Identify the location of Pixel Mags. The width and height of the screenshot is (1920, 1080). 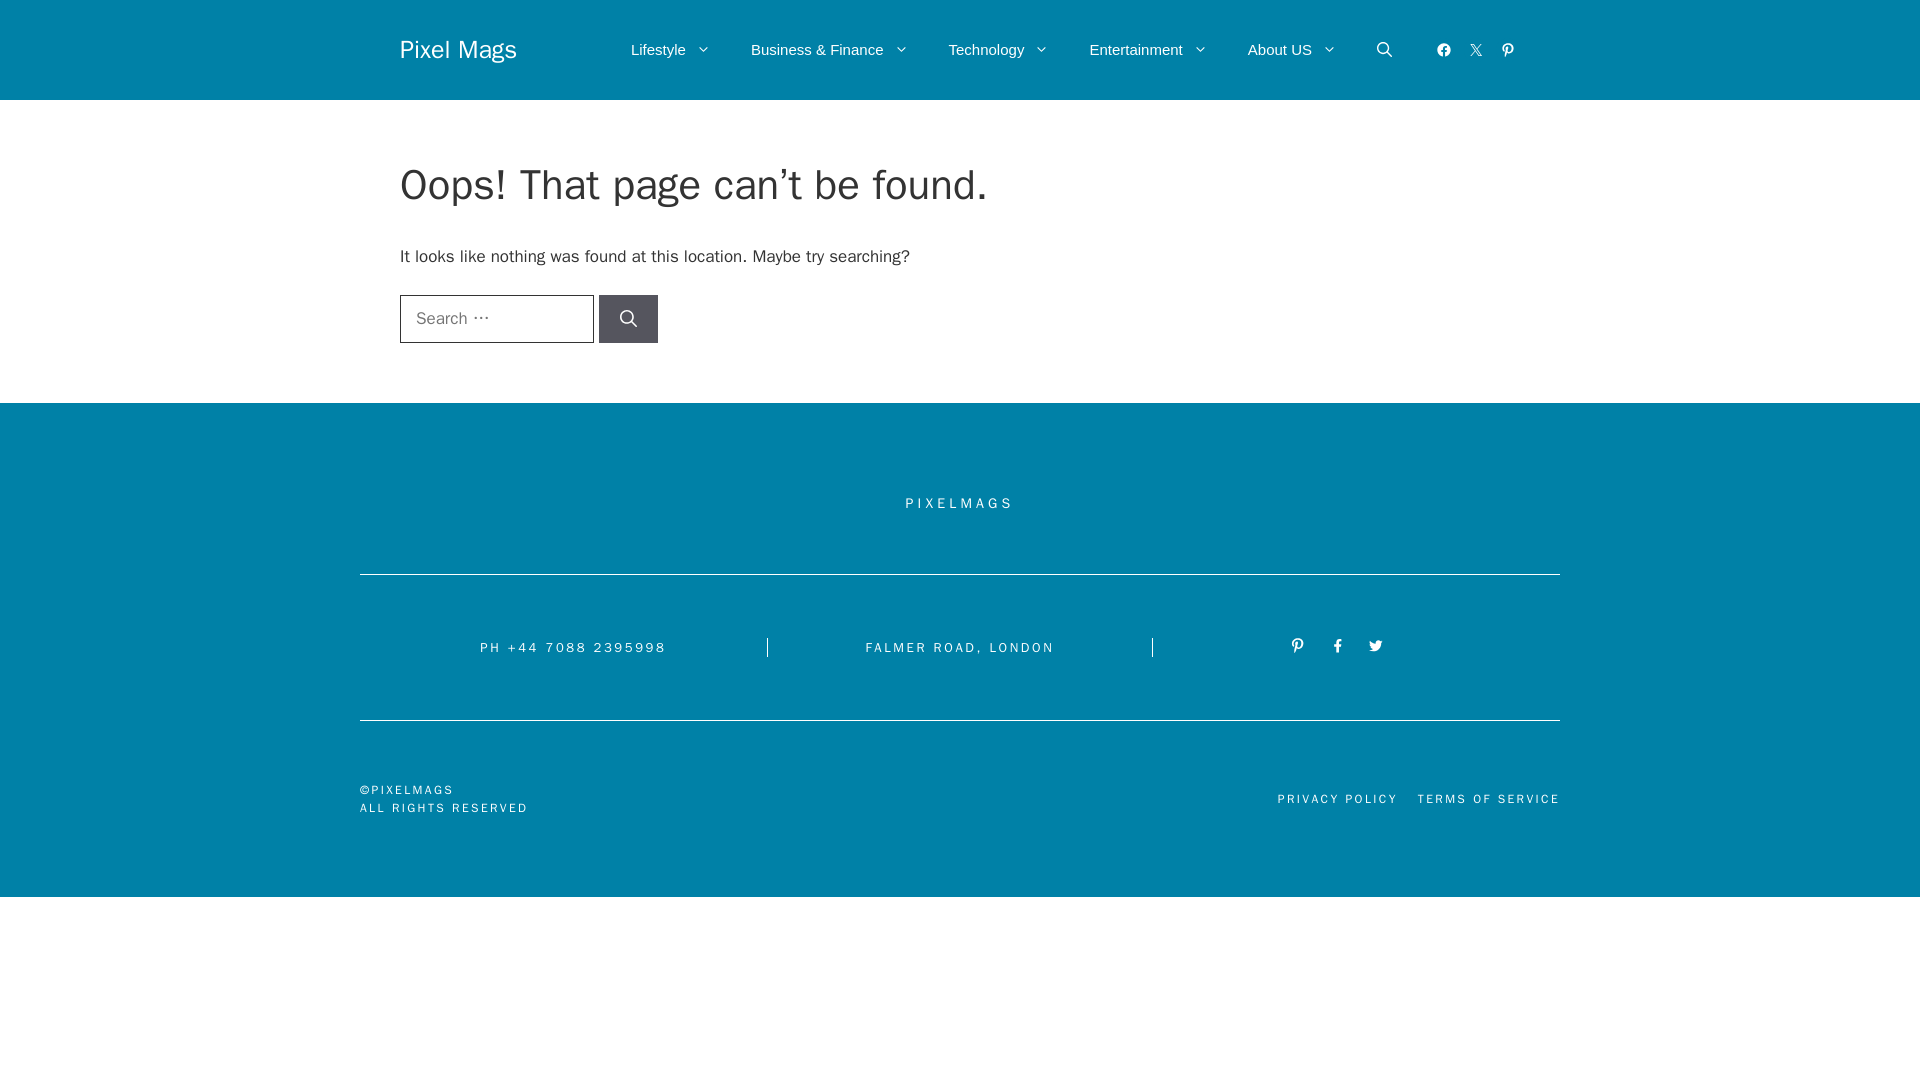
(458, 48).